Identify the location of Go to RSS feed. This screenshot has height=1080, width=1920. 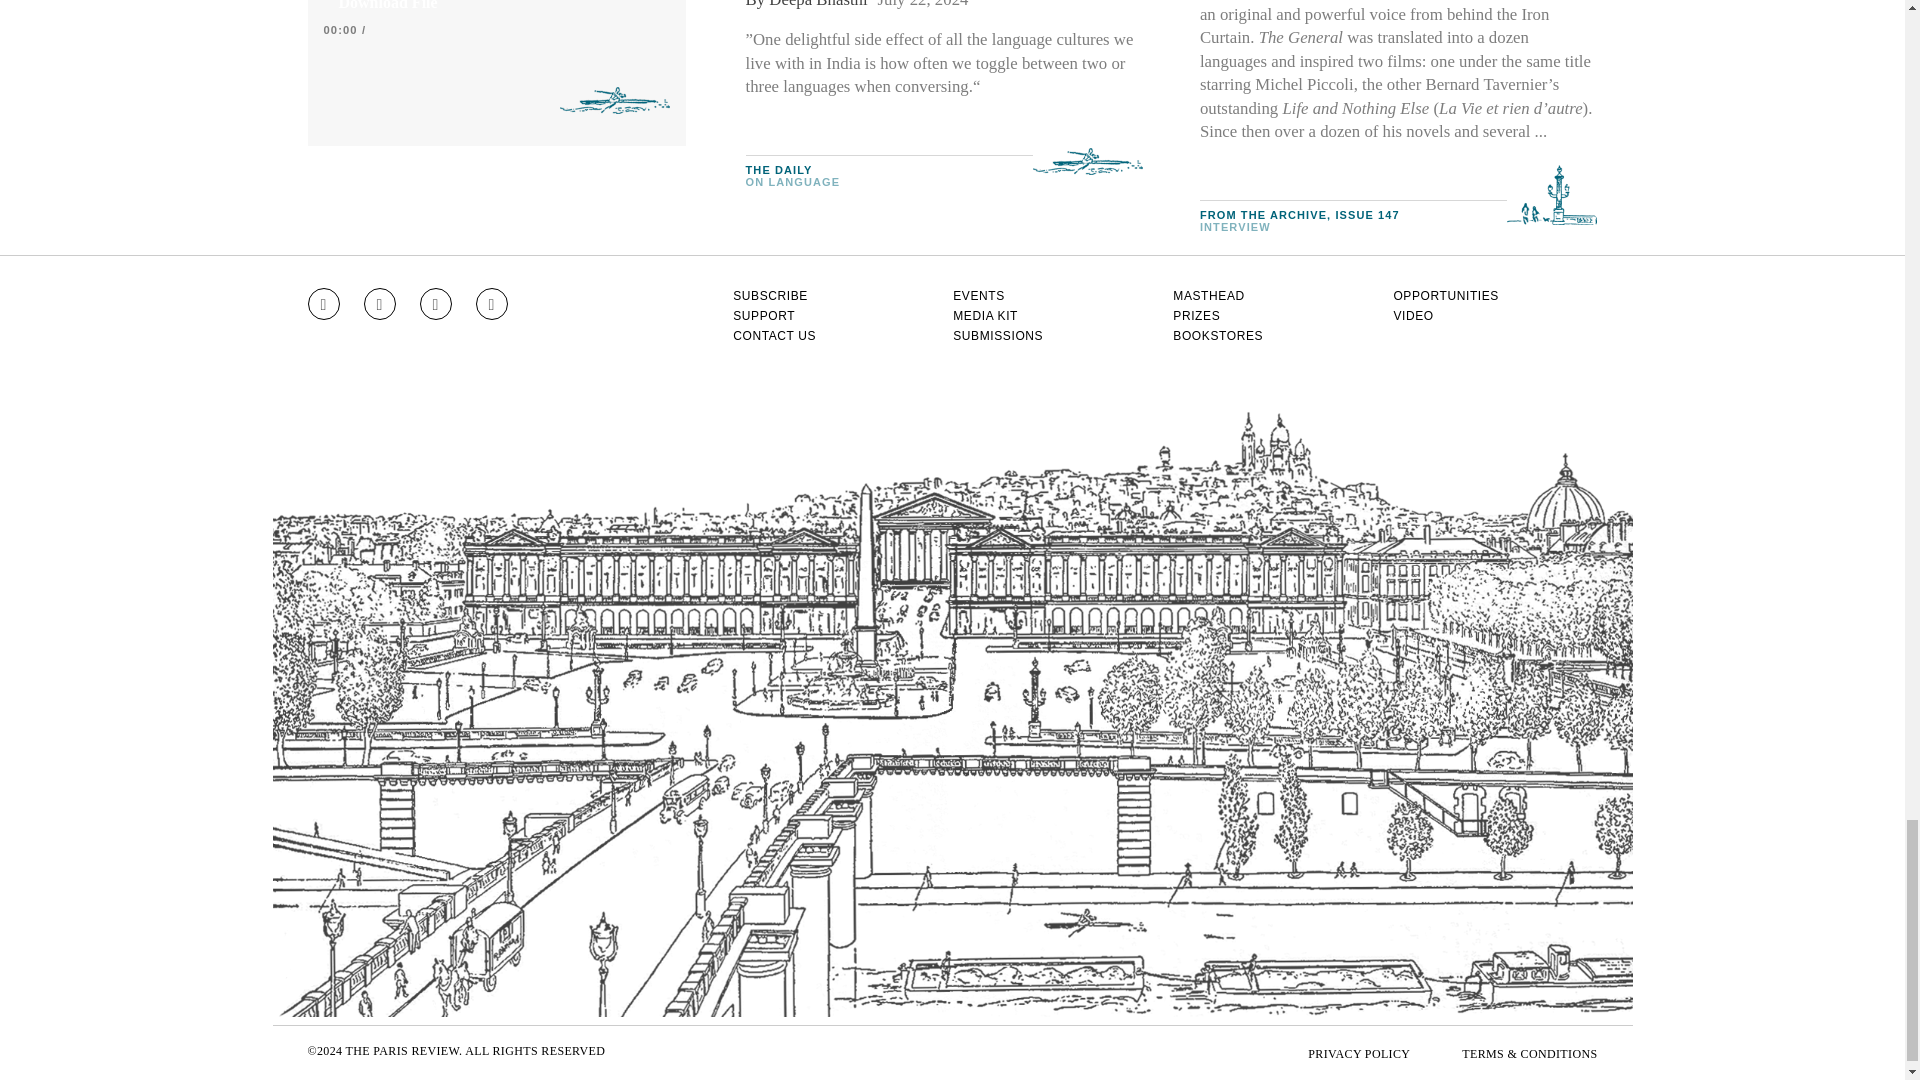
(492, 304).